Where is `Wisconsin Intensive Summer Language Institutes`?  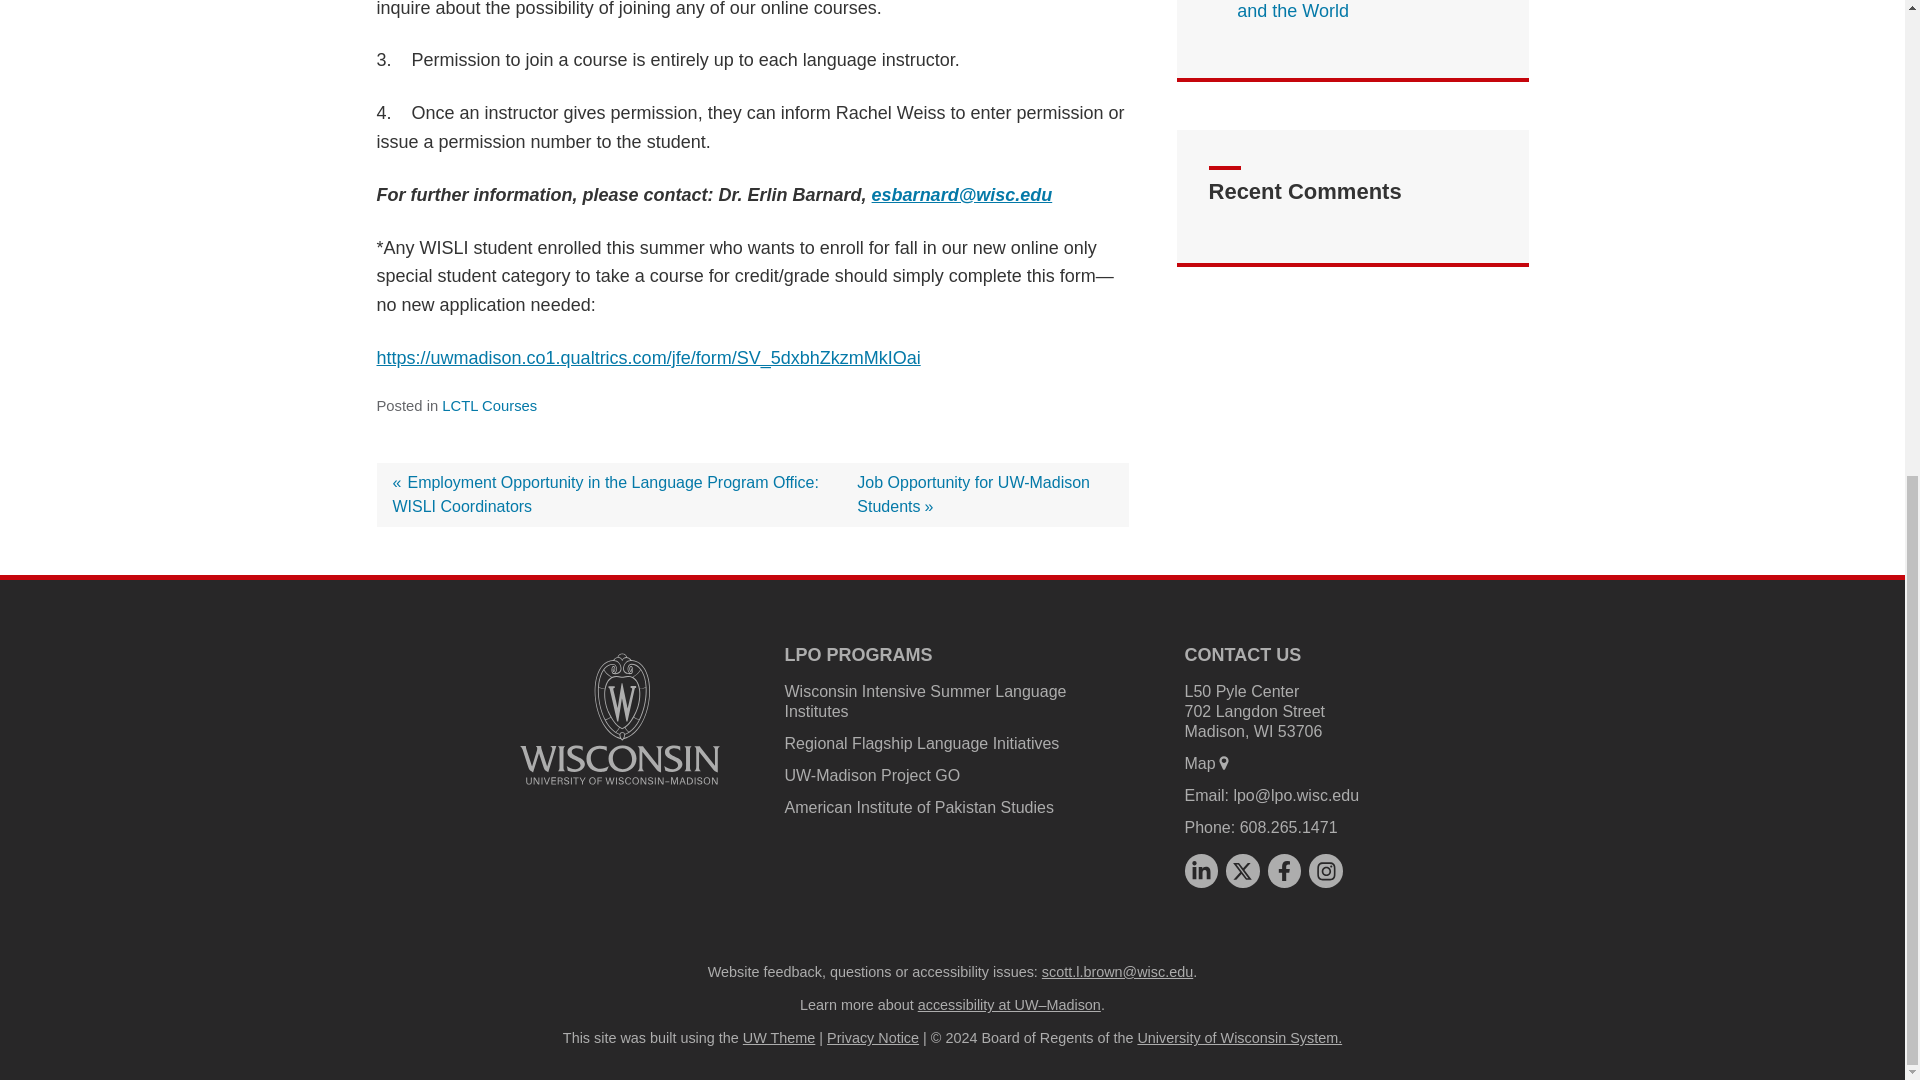
Wisconsin Intensive Summer Language Institutes is located at coordinates (1207, 763).